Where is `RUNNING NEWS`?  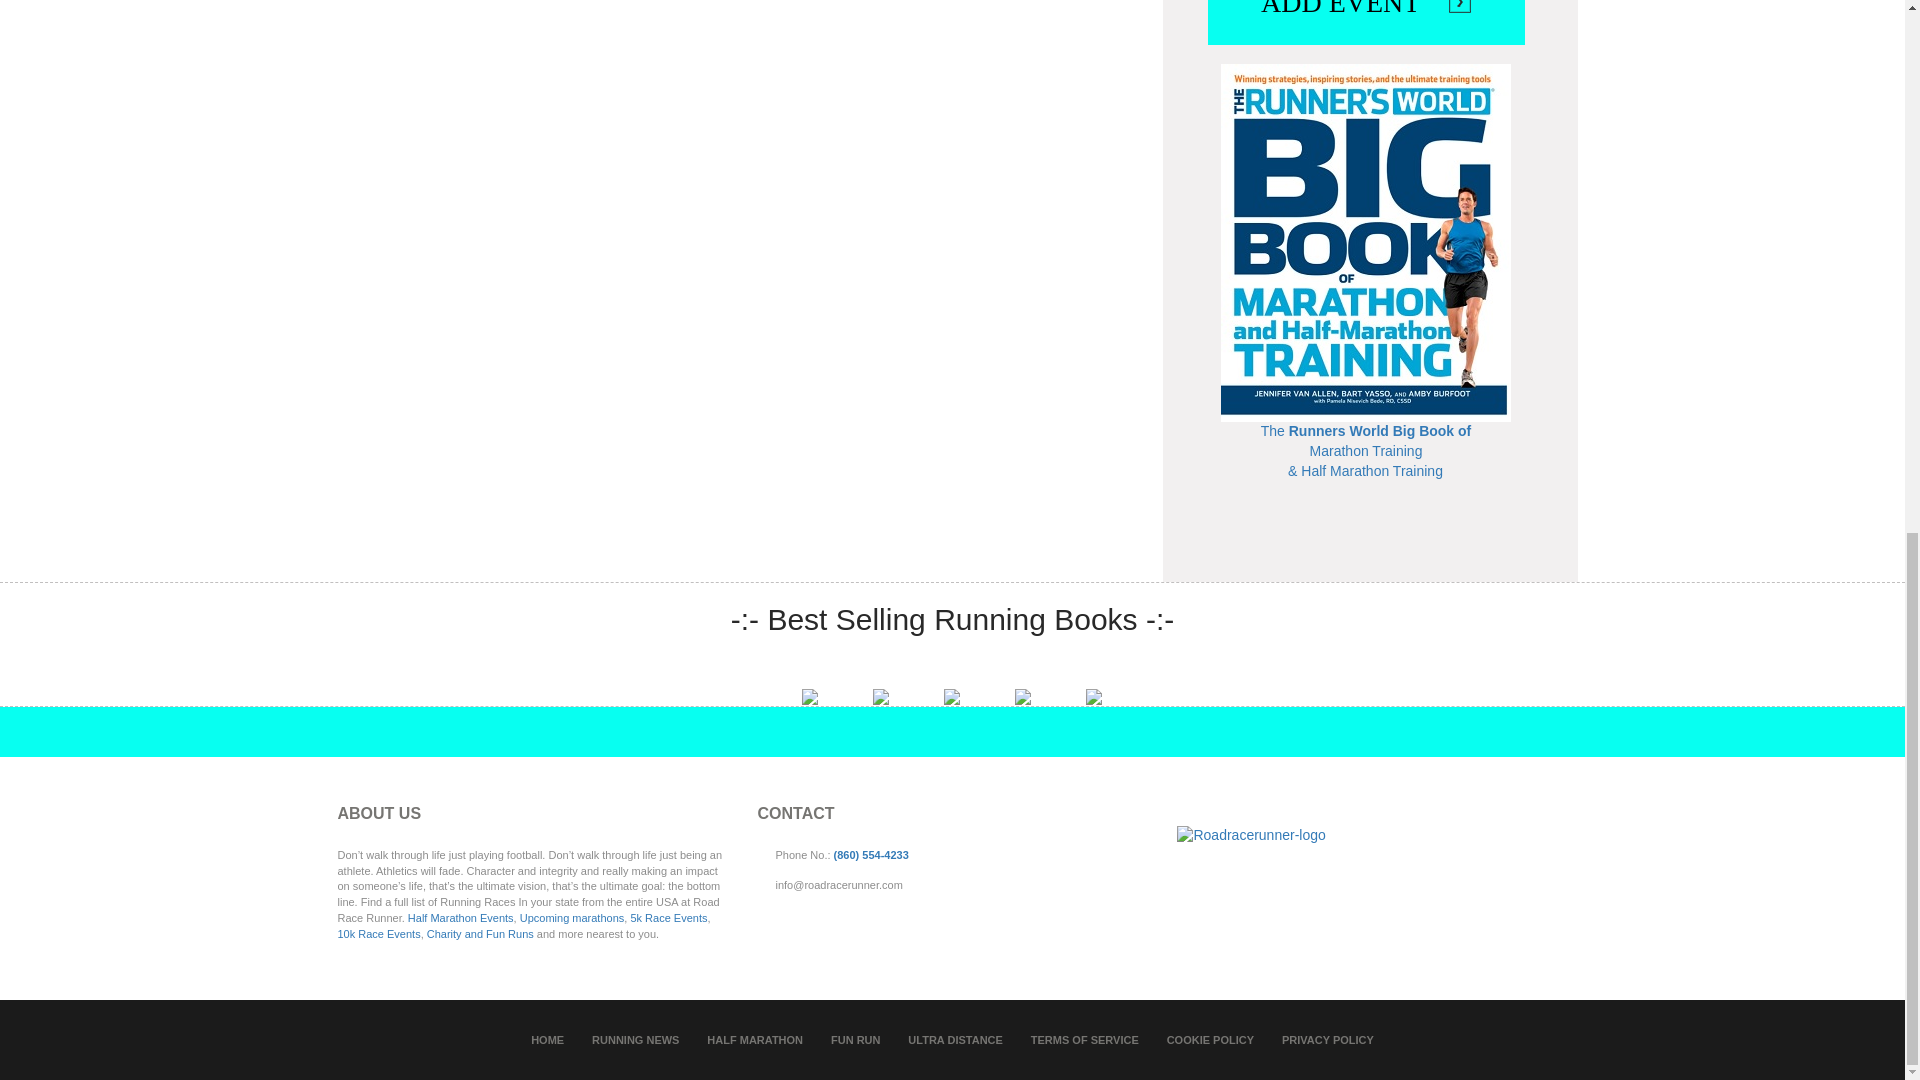 RUNNING NEWS is located at coordinates (635, 1040).